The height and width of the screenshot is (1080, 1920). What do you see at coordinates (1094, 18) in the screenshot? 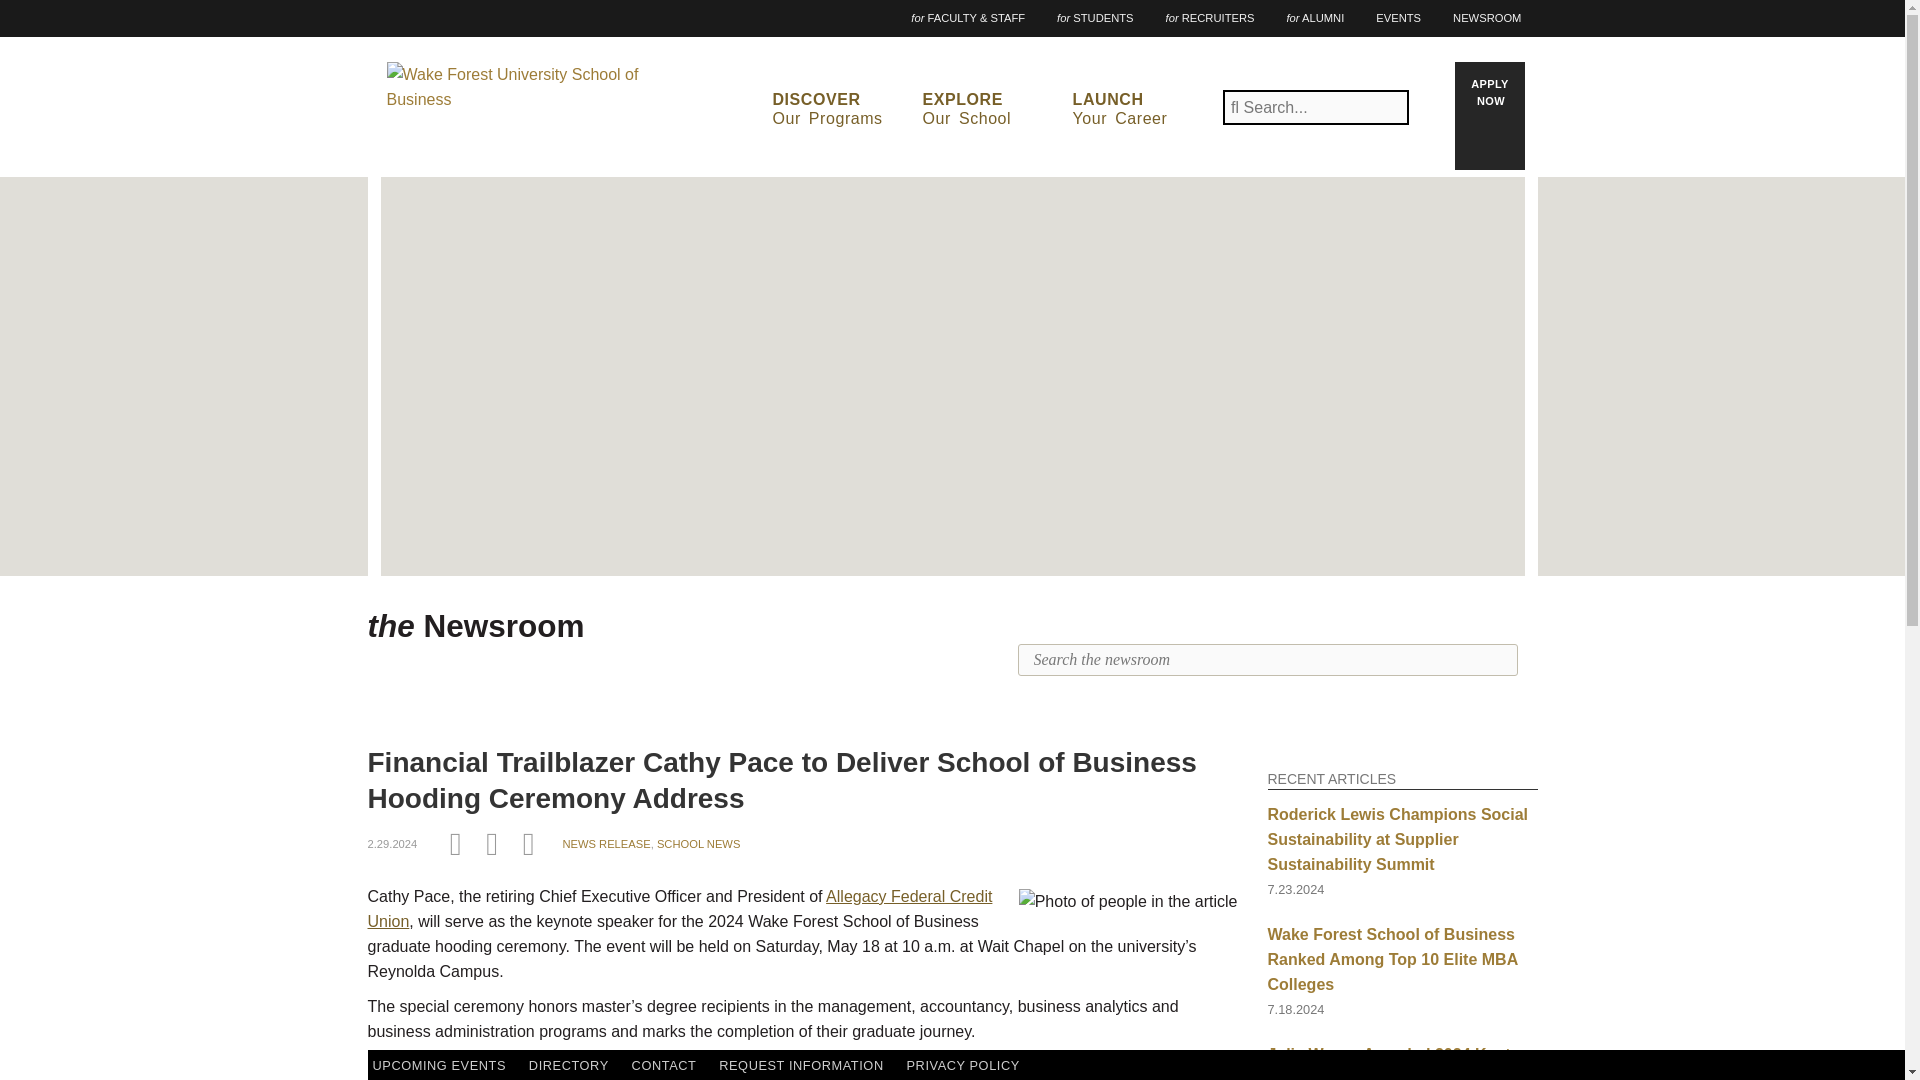
I see `Launch Your Career` at bounding box center [1094, 18].